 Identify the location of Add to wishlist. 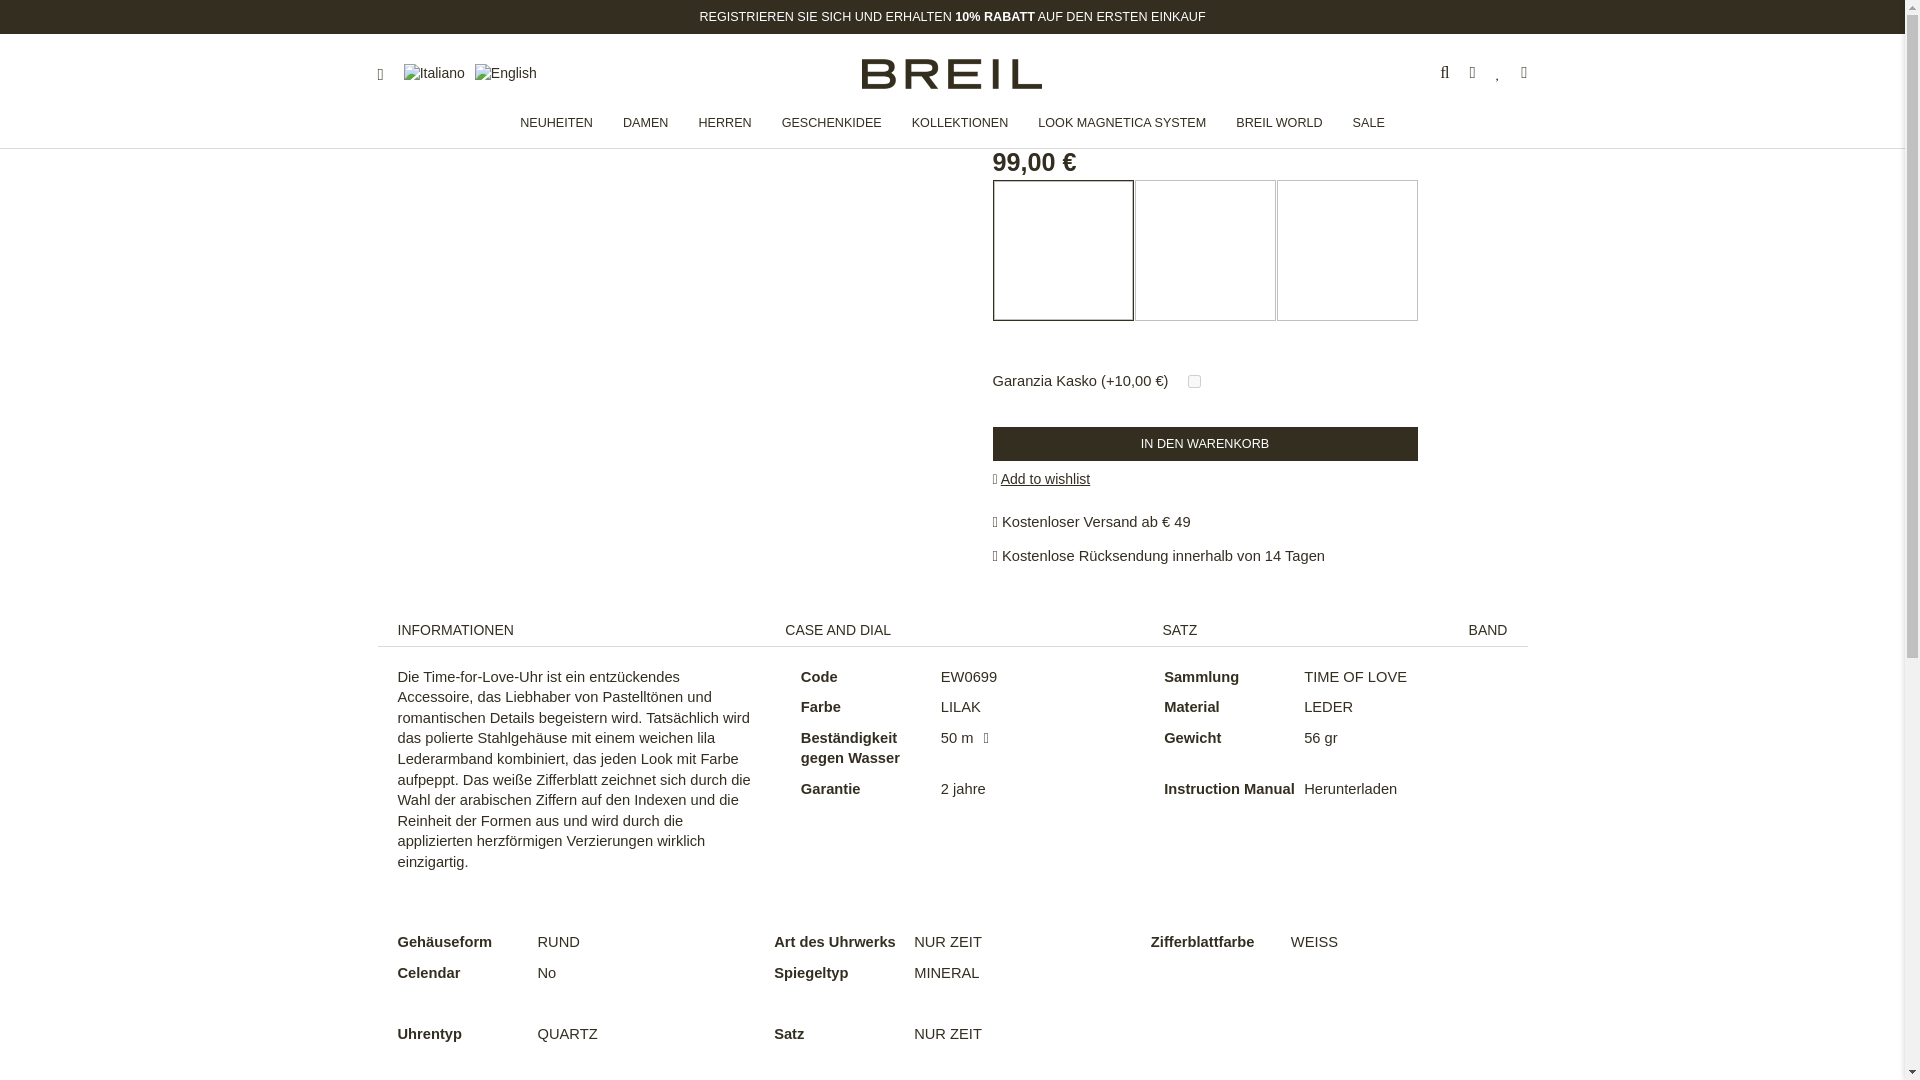
(1041, 478).